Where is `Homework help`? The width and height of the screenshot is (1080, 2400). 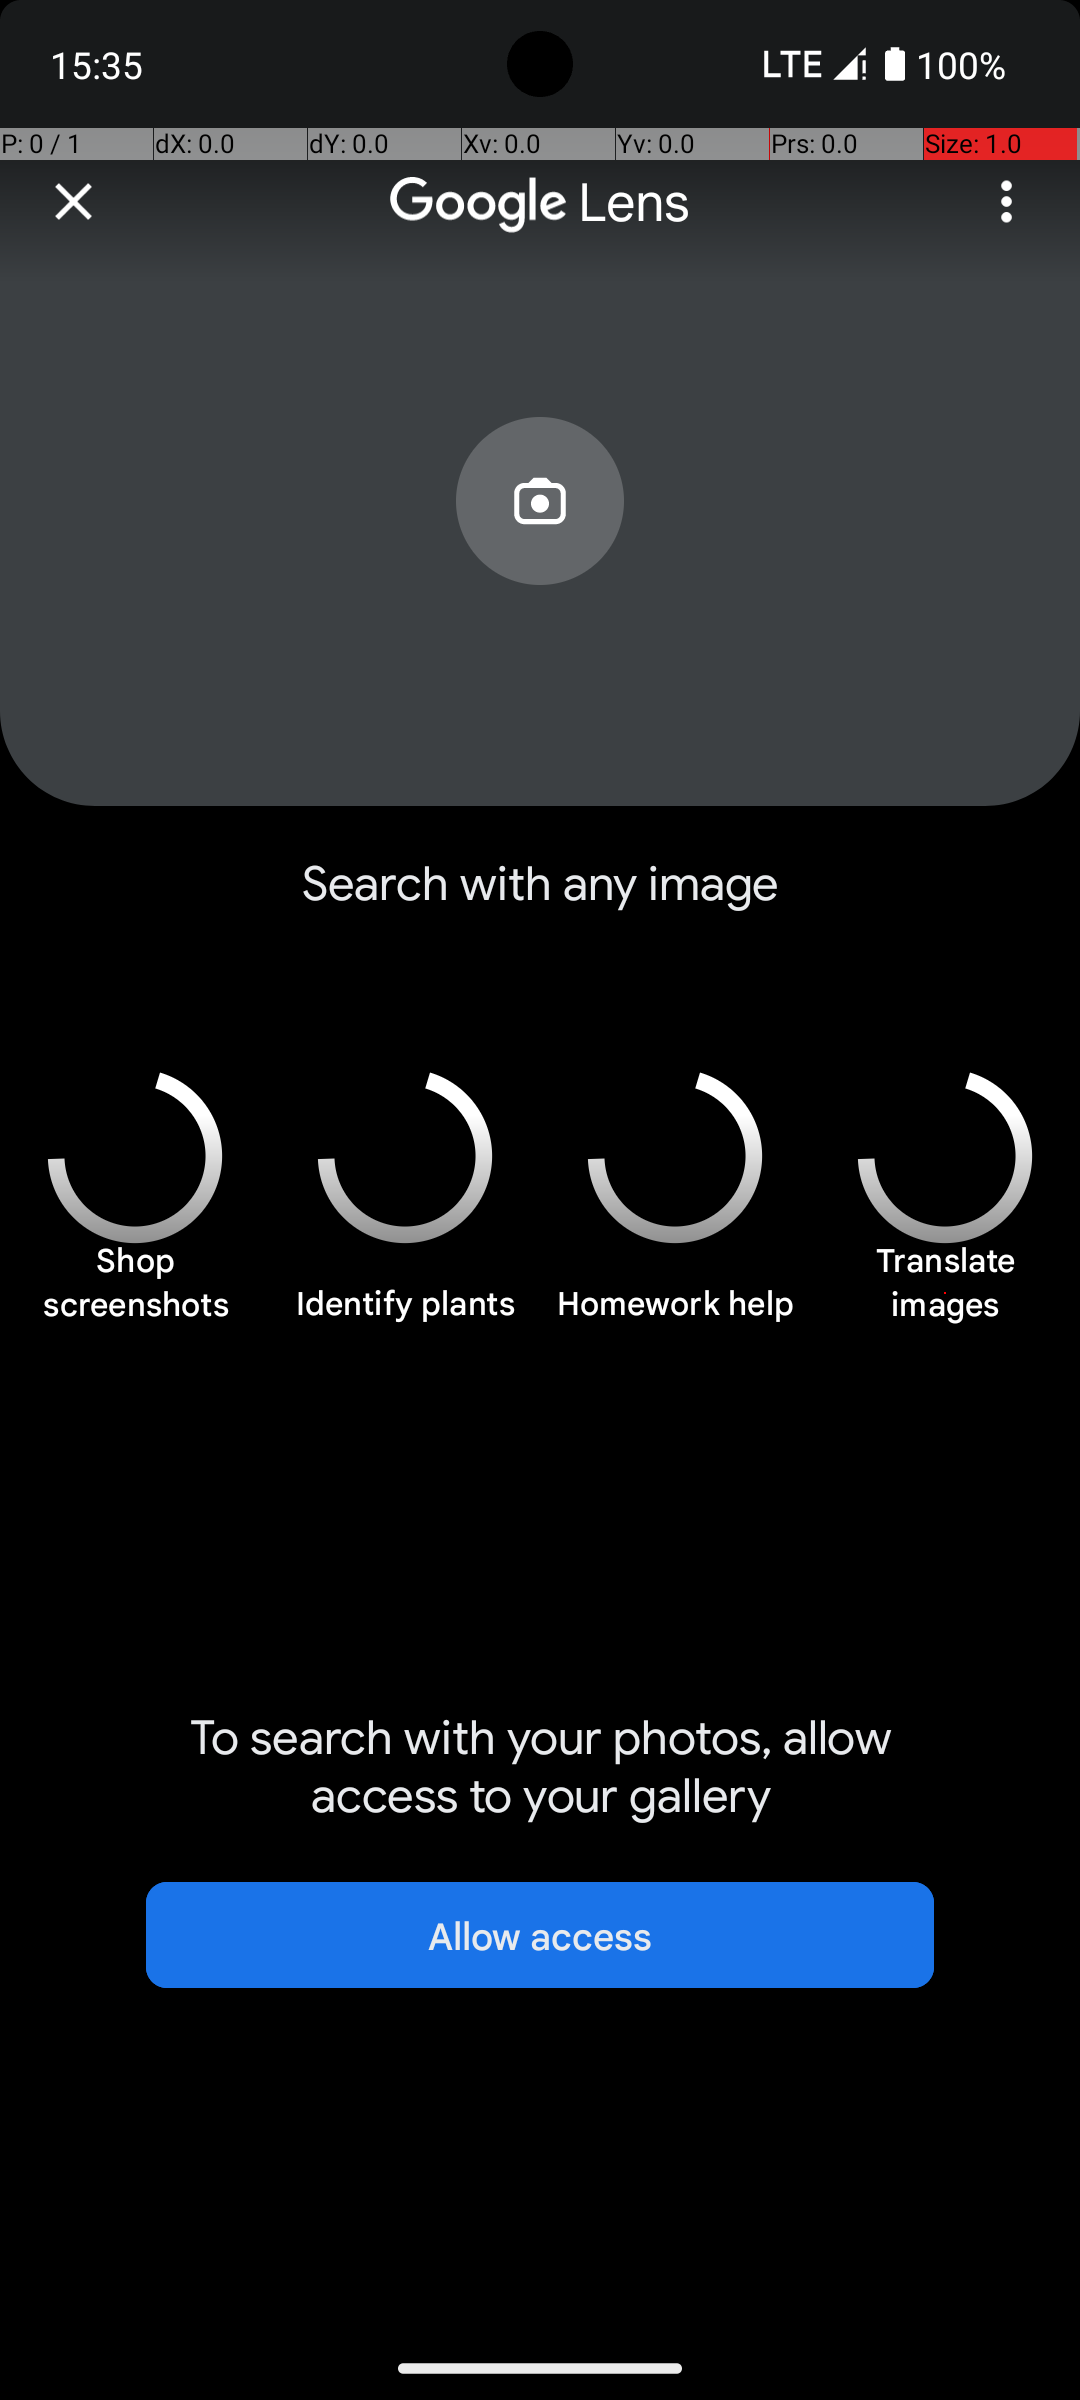 Homework help is located at coordinates (675, 1315).